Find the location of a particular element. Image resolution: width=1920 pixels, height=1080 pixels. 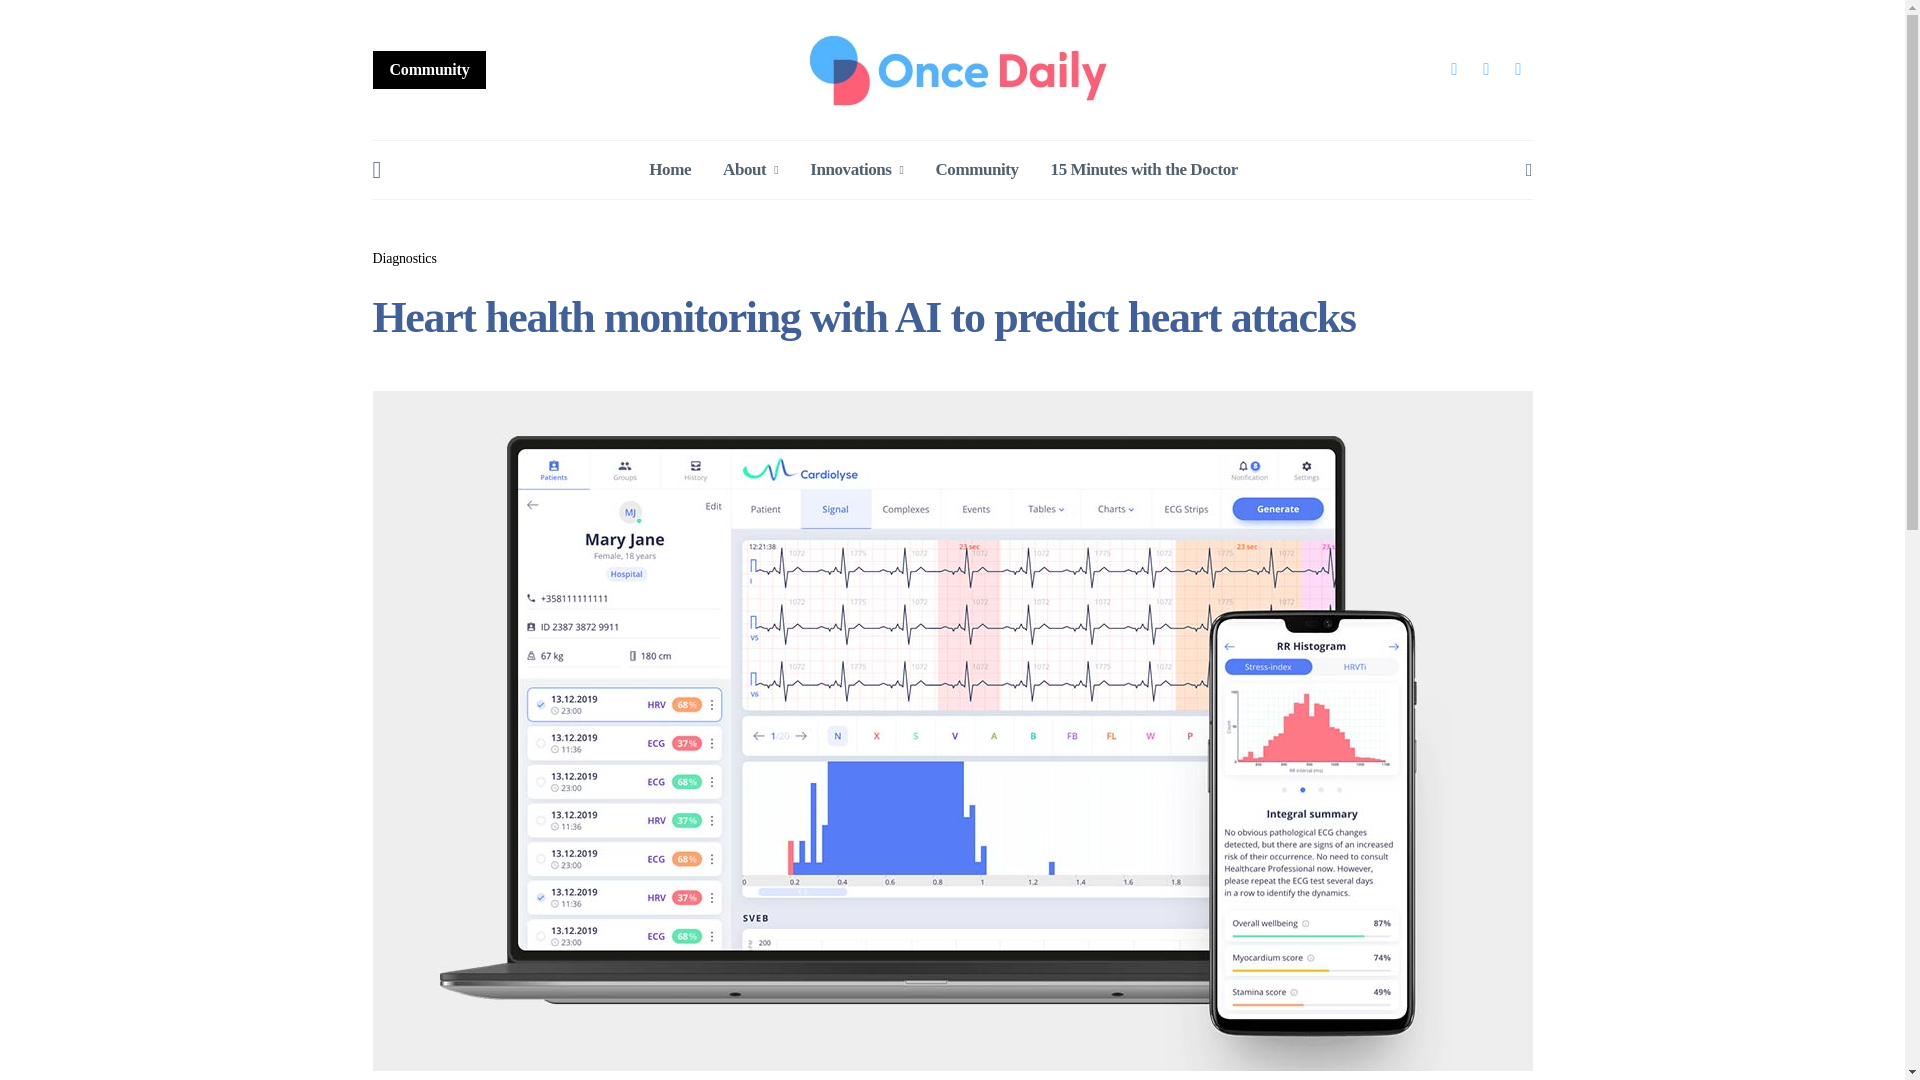

About is located at coordinates (750, 170).